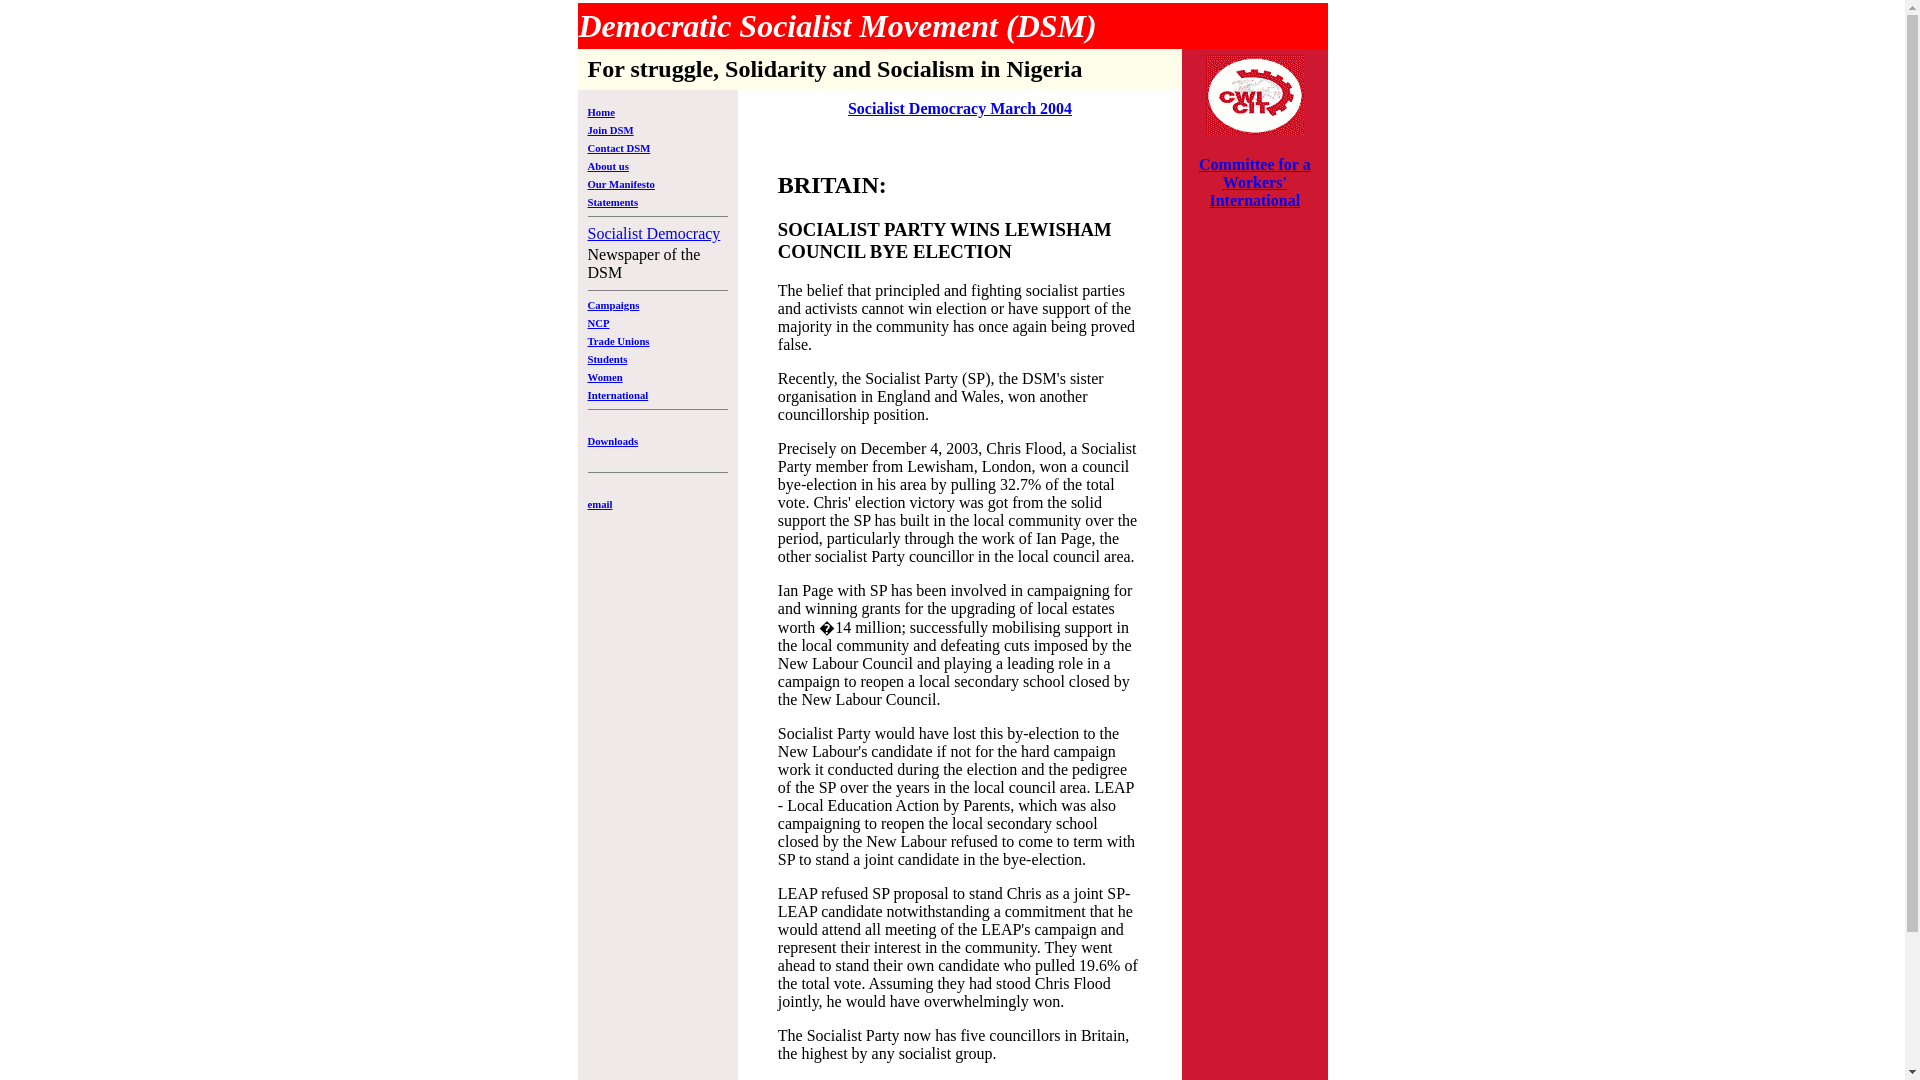  Describe the element at coordinates (654, 232) in the screenshot. I see `Socialist Democracy` at that location.